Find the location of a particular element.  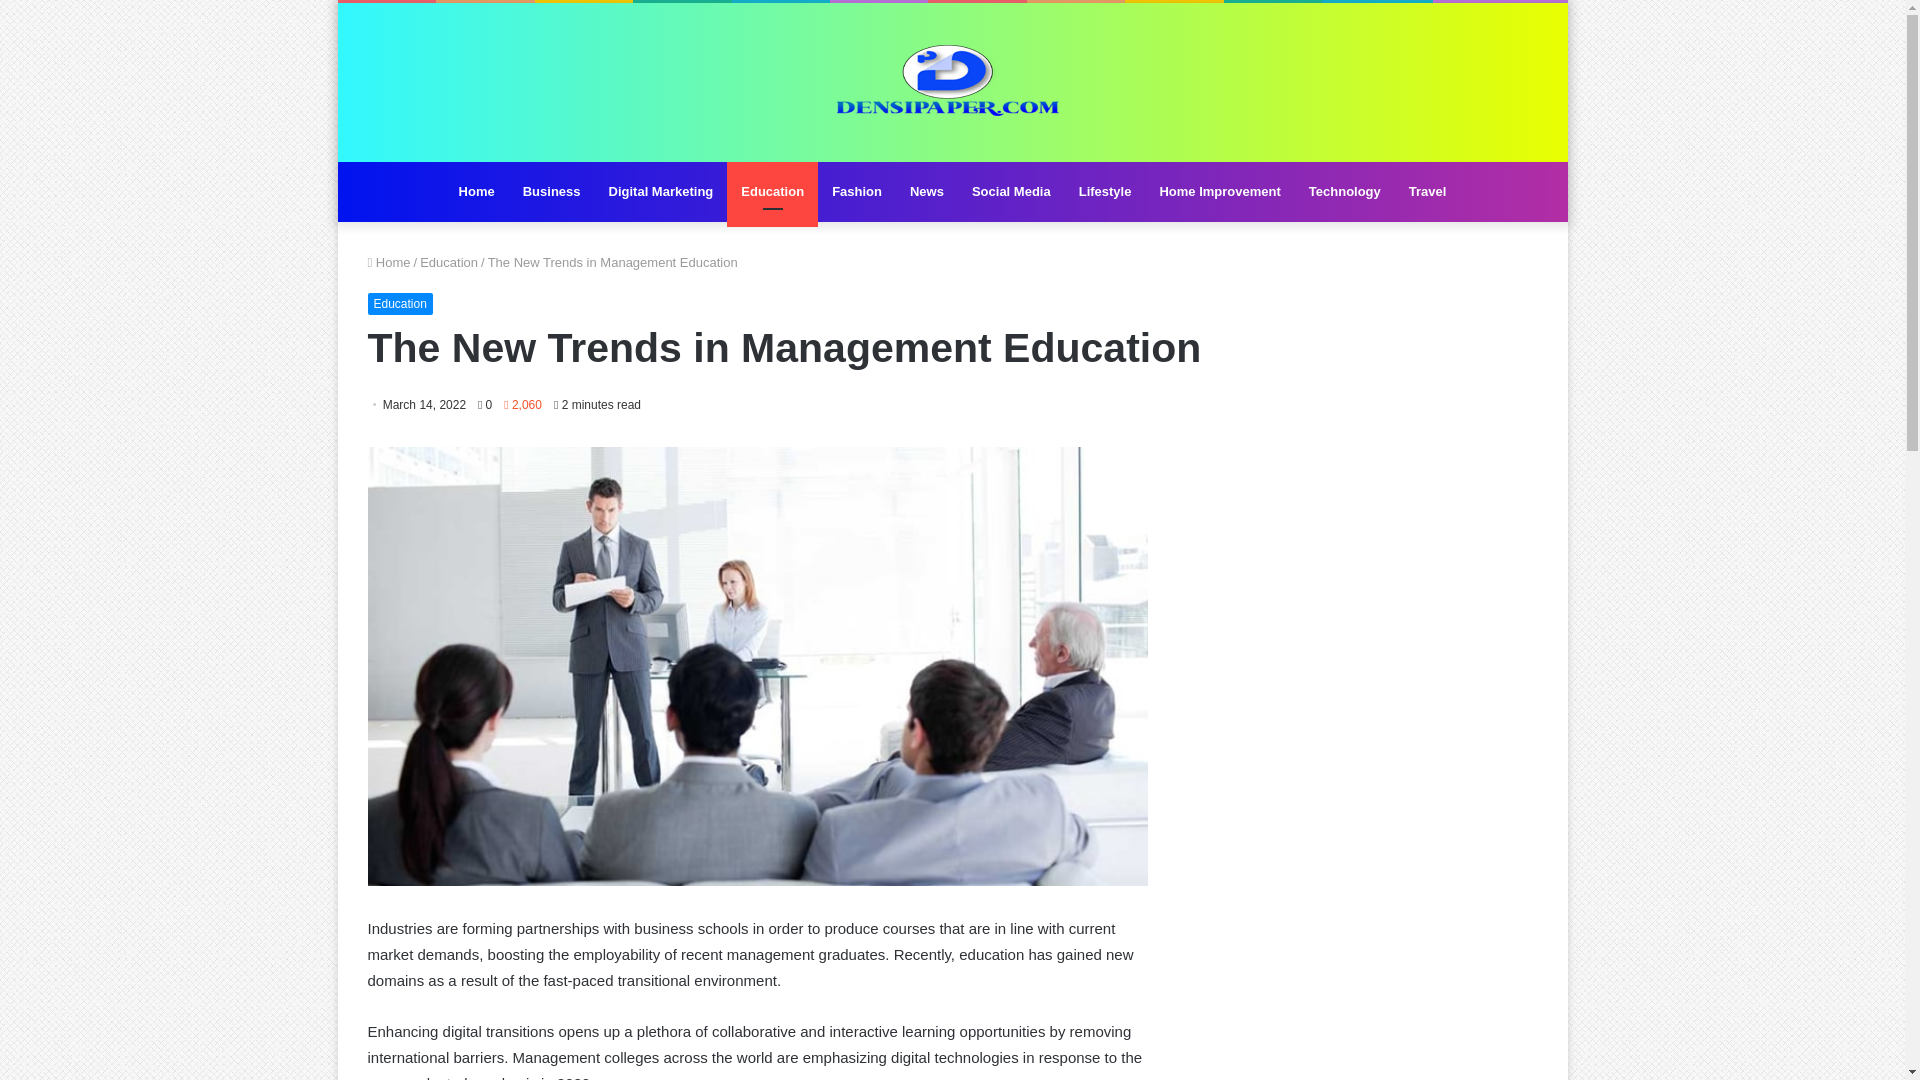

News is located at coordinates (927, 192).